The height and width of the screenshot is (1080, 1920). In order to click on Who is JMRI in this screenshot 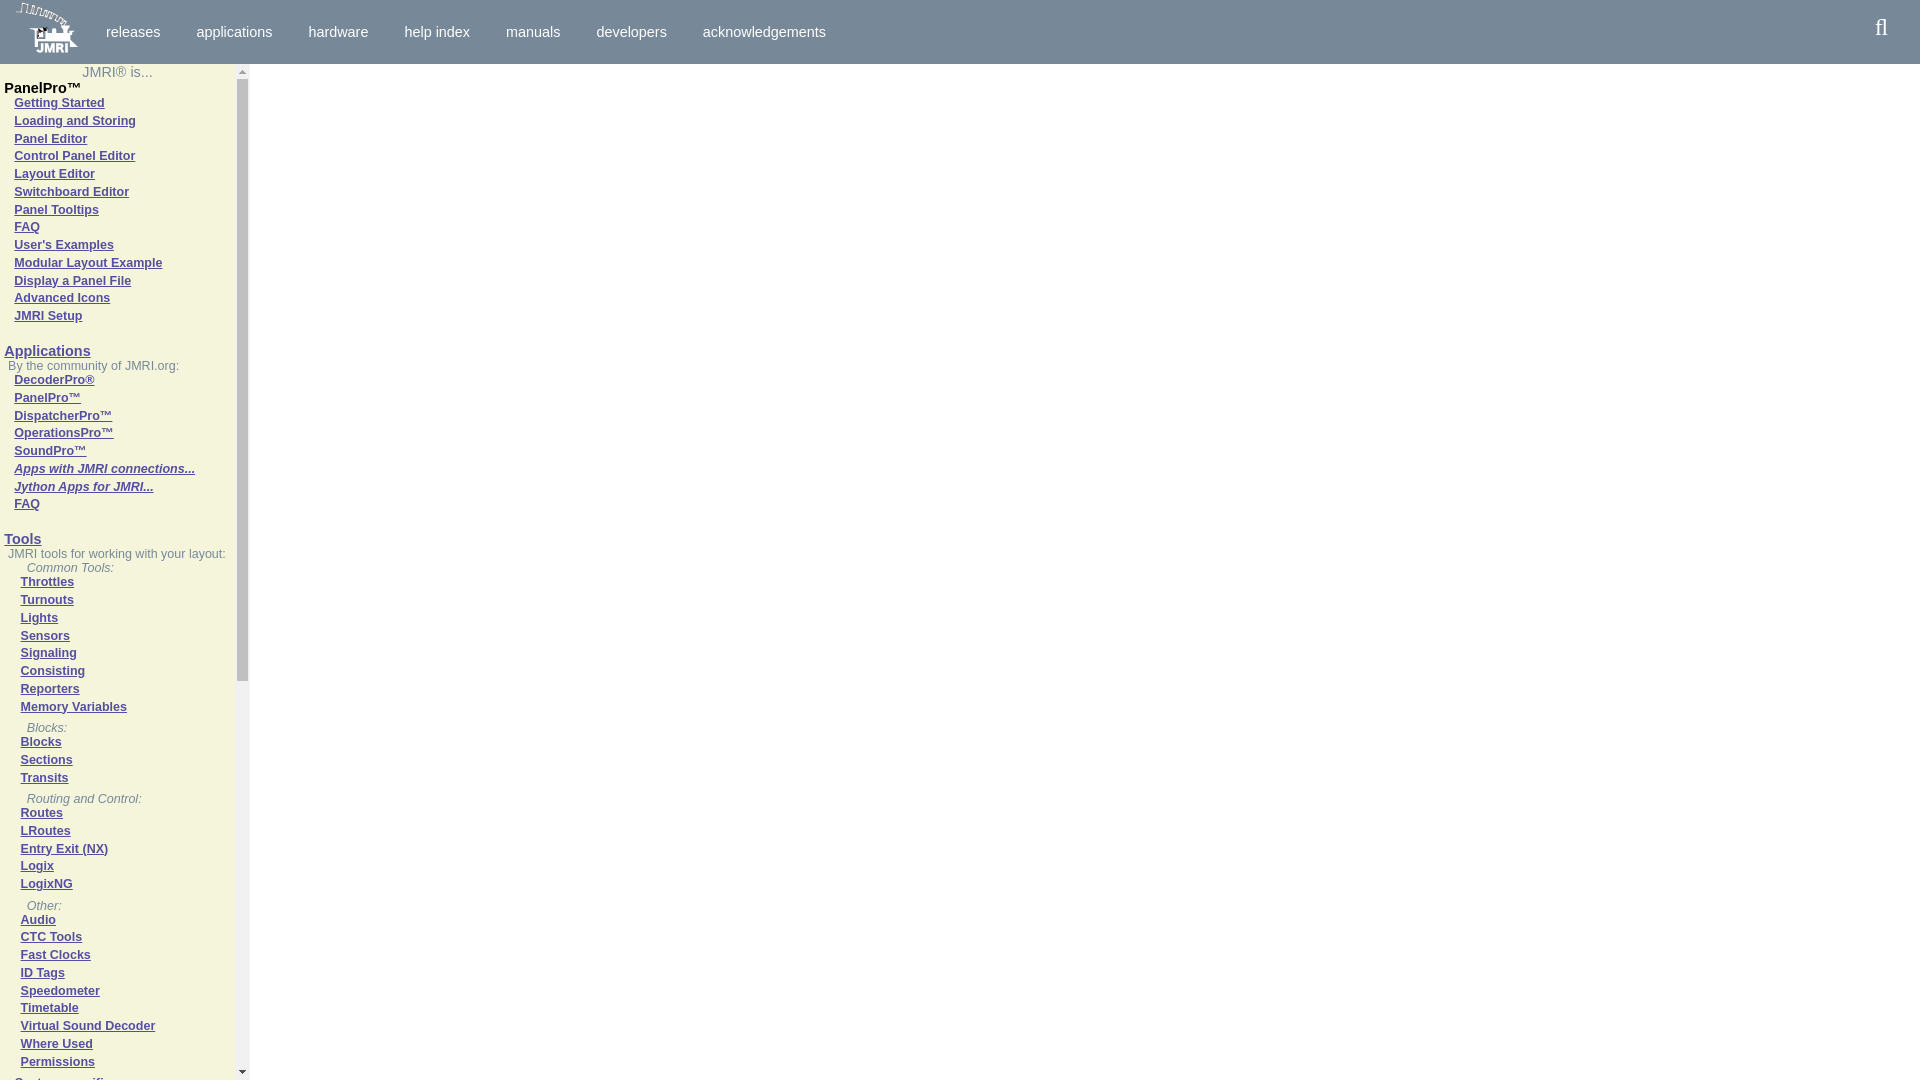, I will do `click(764, 31)`.